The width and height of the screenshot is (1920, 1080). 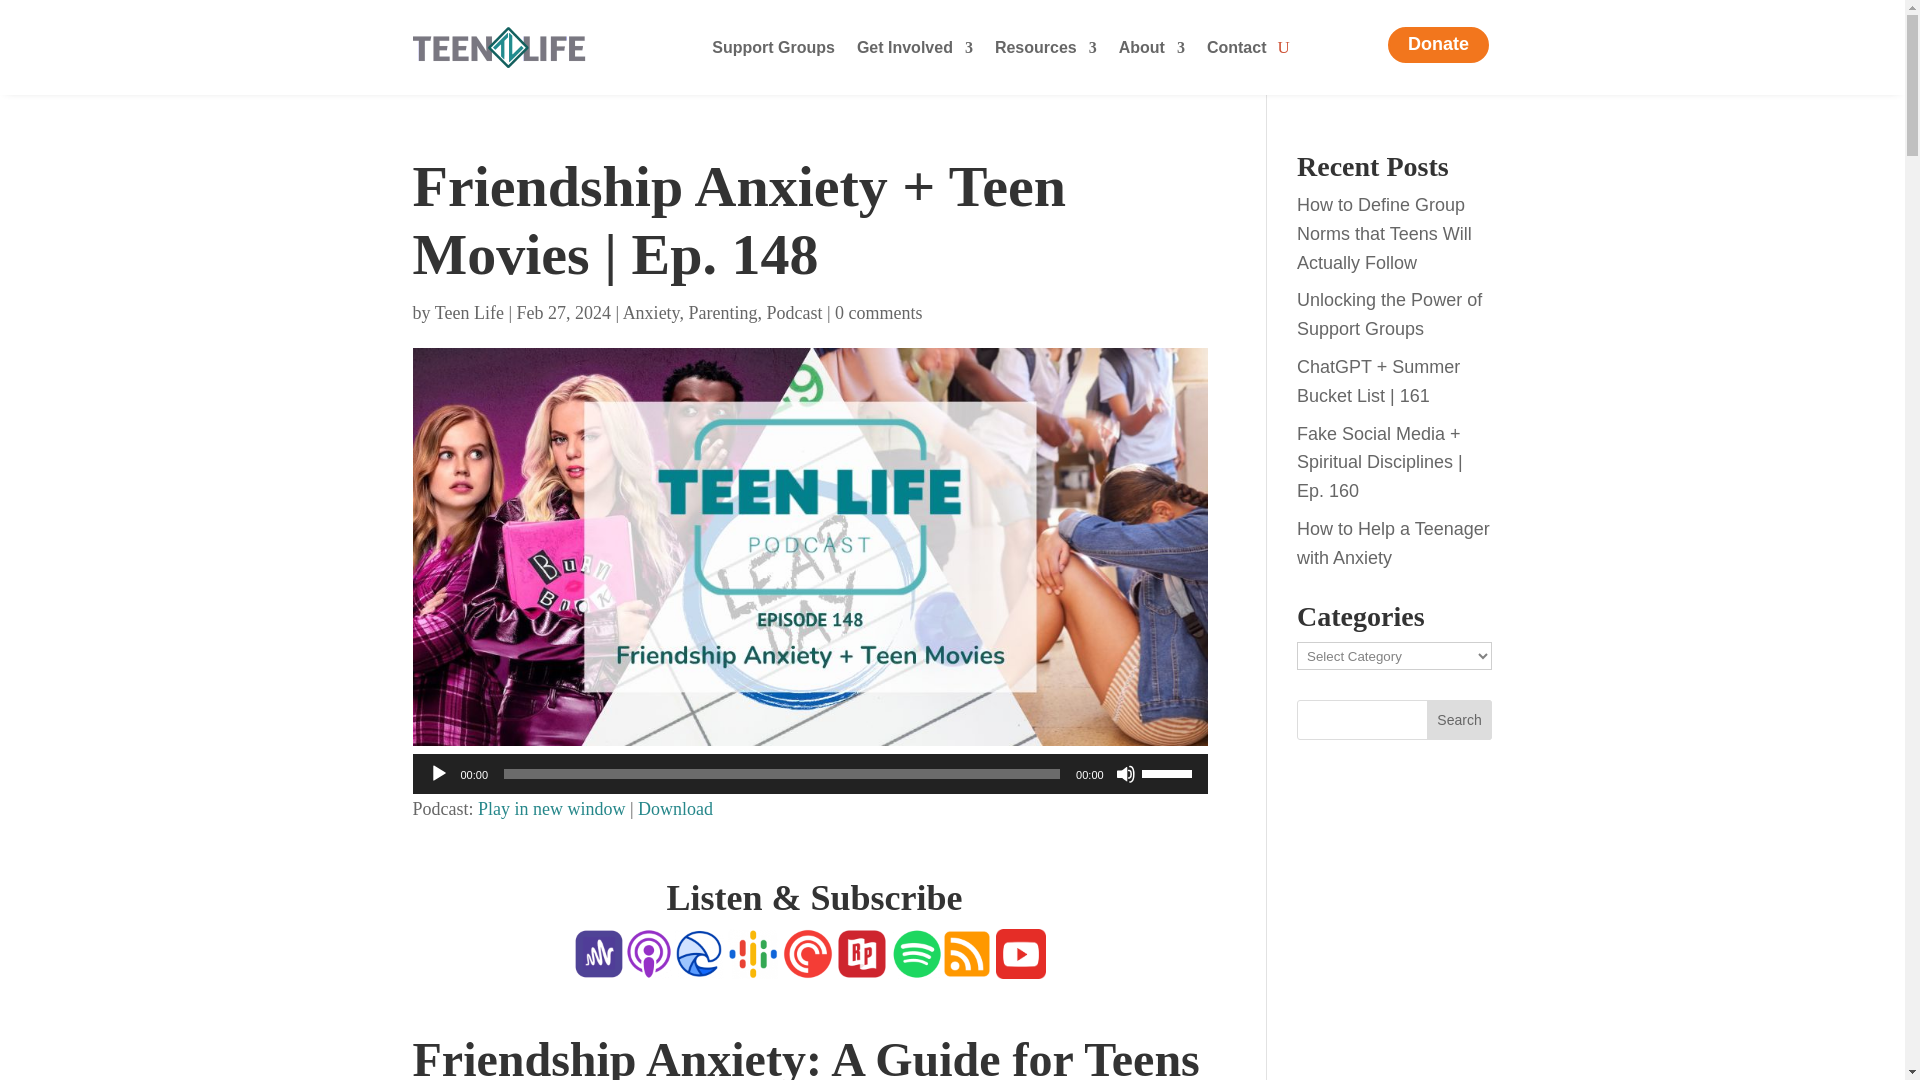 What do you see at coordinates (1152, 50) in the screenshot?
I see `About` at bounding box center [1152, 50].